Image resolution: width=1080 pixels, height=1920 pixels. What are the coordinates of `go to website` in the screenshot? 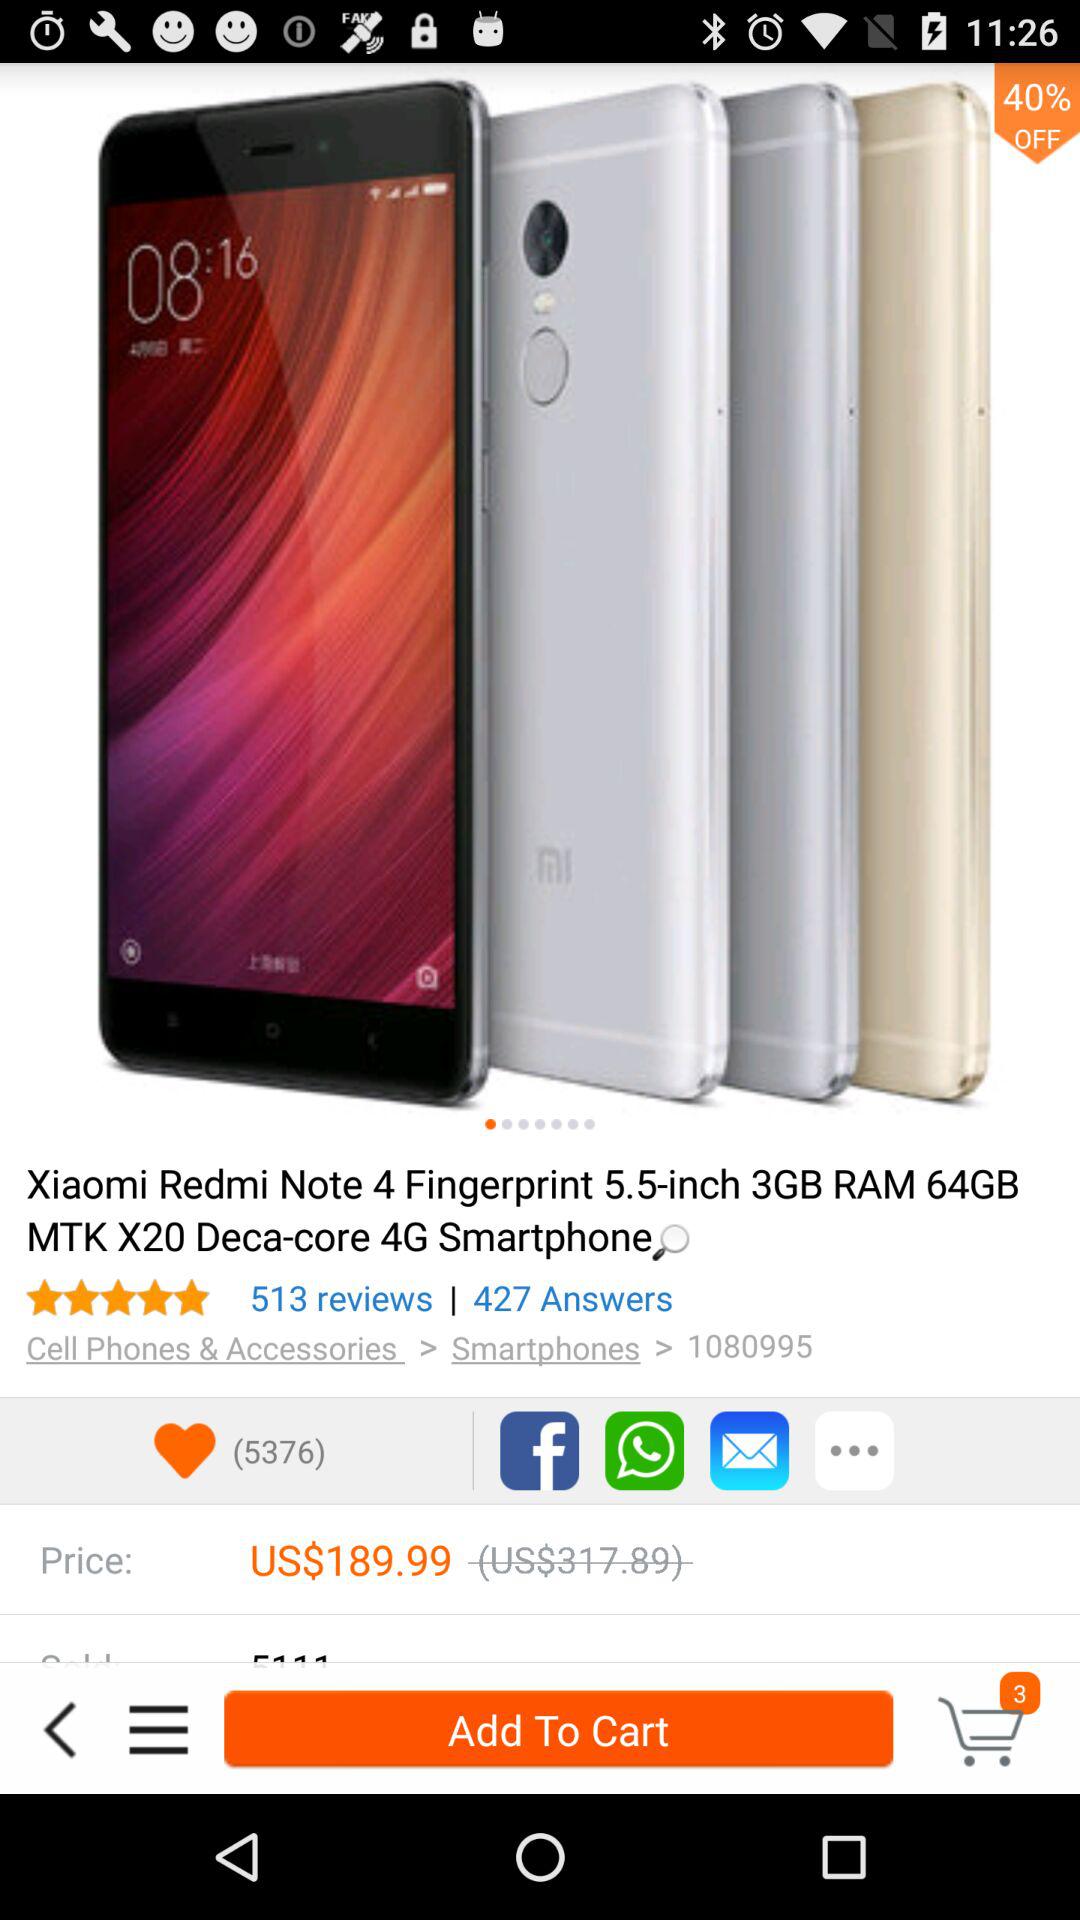 It's located at (540, 603).